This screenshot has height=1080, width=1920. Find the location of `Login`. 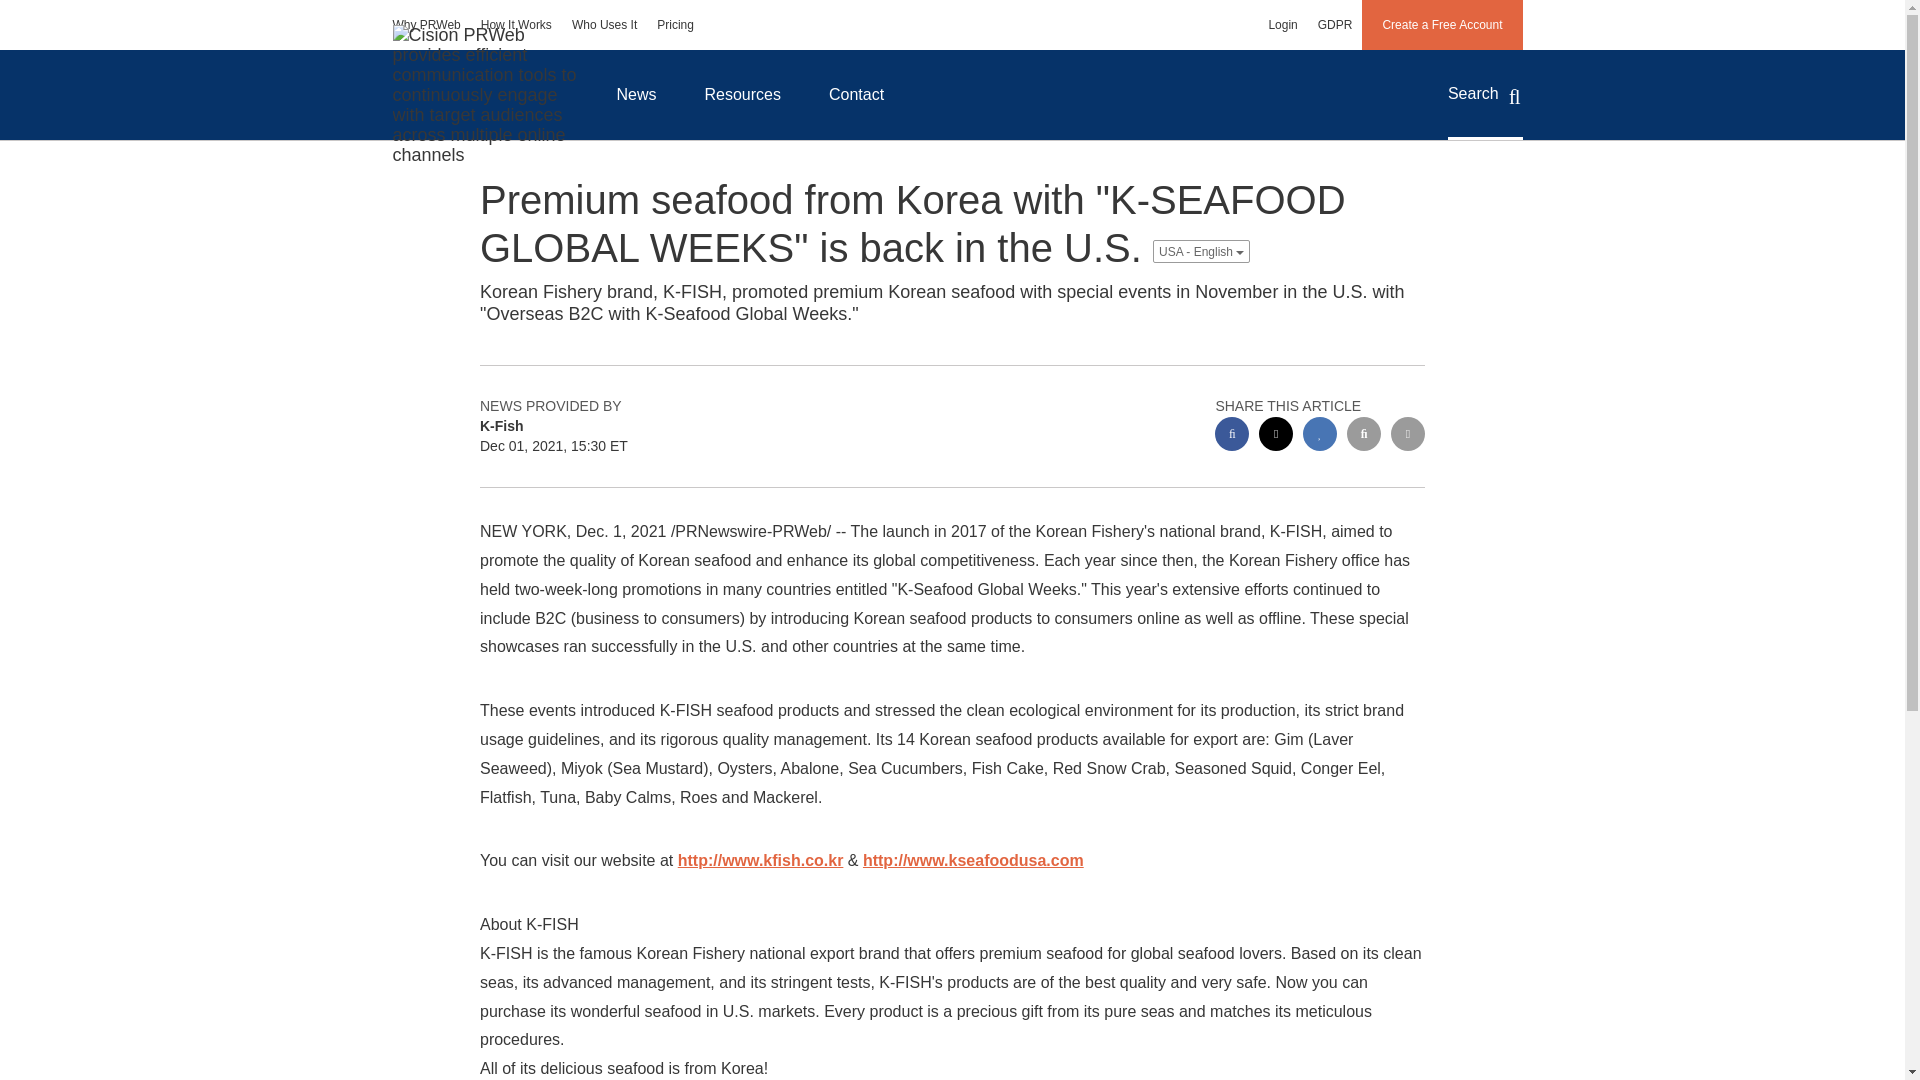

Login is located at coordinates (1282, 24).